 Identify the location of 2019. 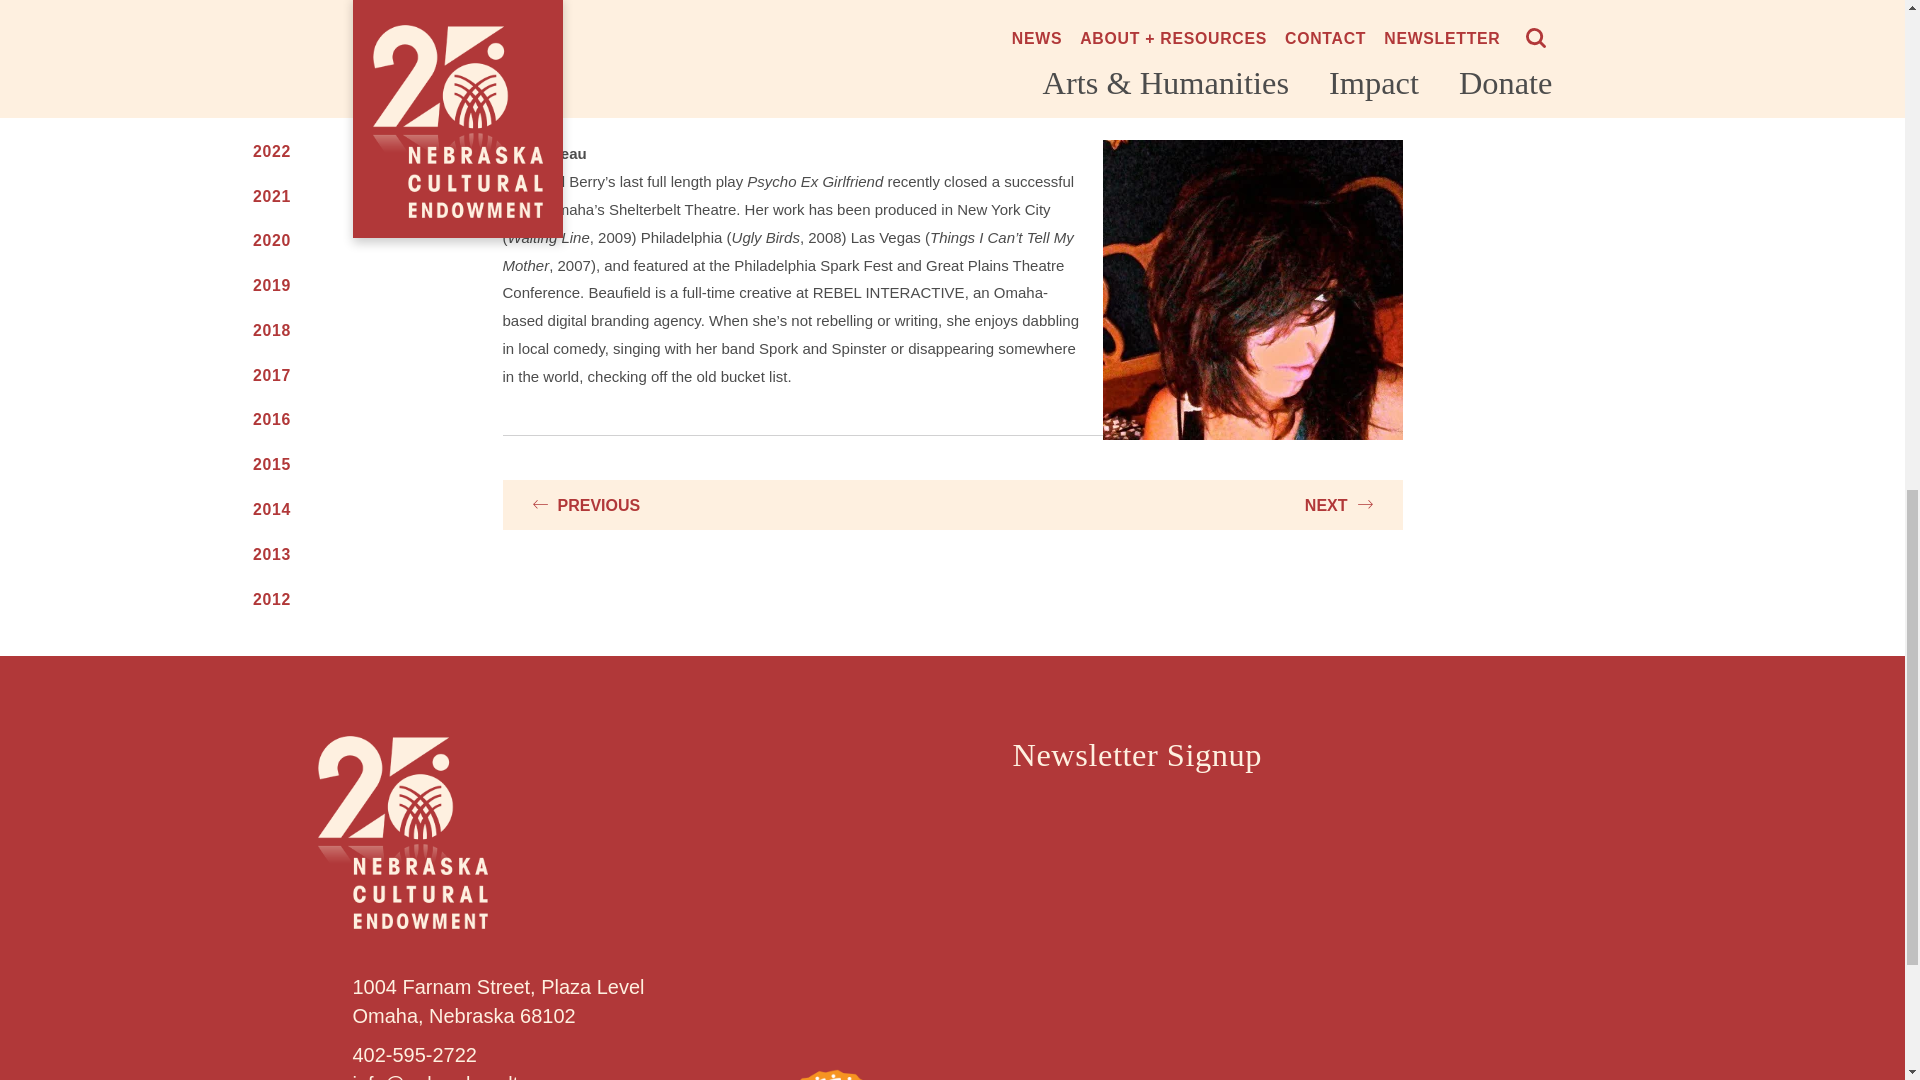
(336, 286).